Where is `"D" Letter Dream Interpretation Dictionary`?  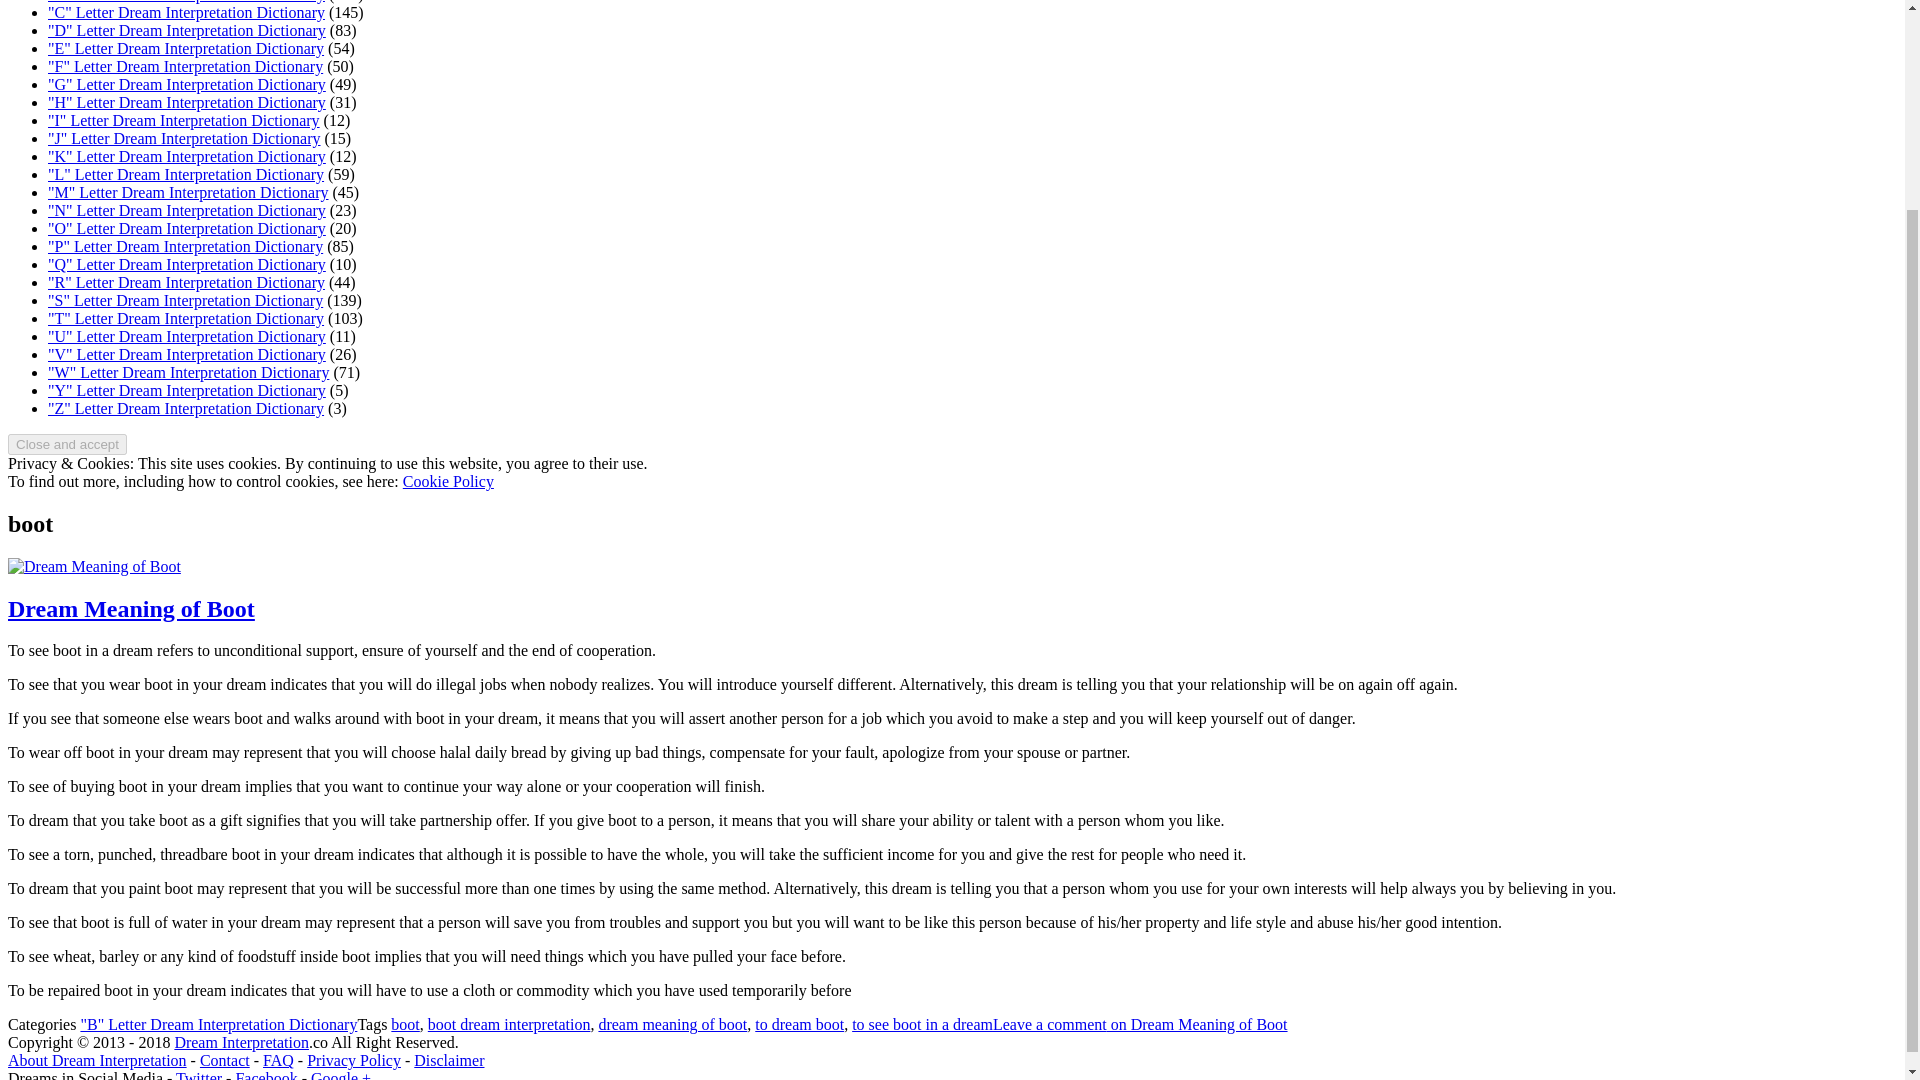
"D" Letter Dream Interpretation Dictionary is located at coordinates (187, 30).